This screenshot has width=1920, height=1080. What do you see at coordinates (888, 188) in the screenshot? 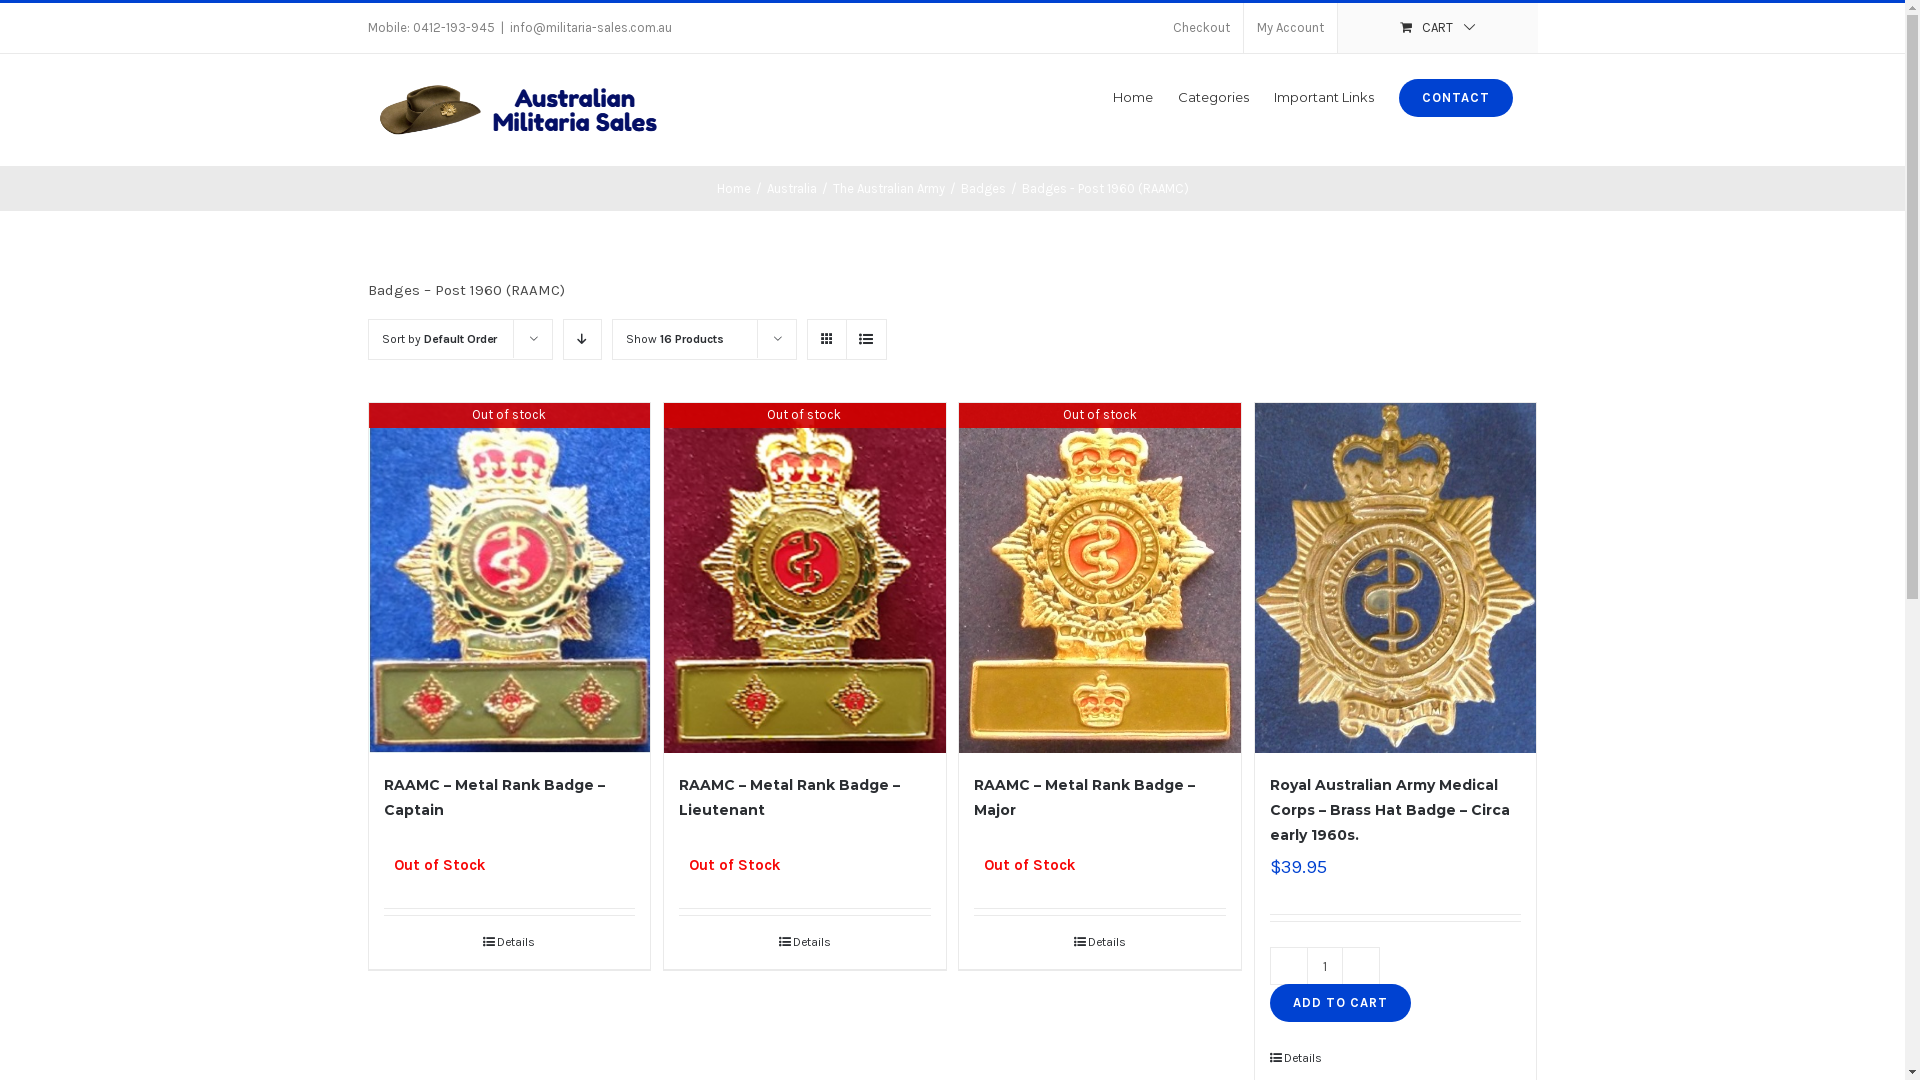
I see `The Australian Army` at bounding box center [888, 188].